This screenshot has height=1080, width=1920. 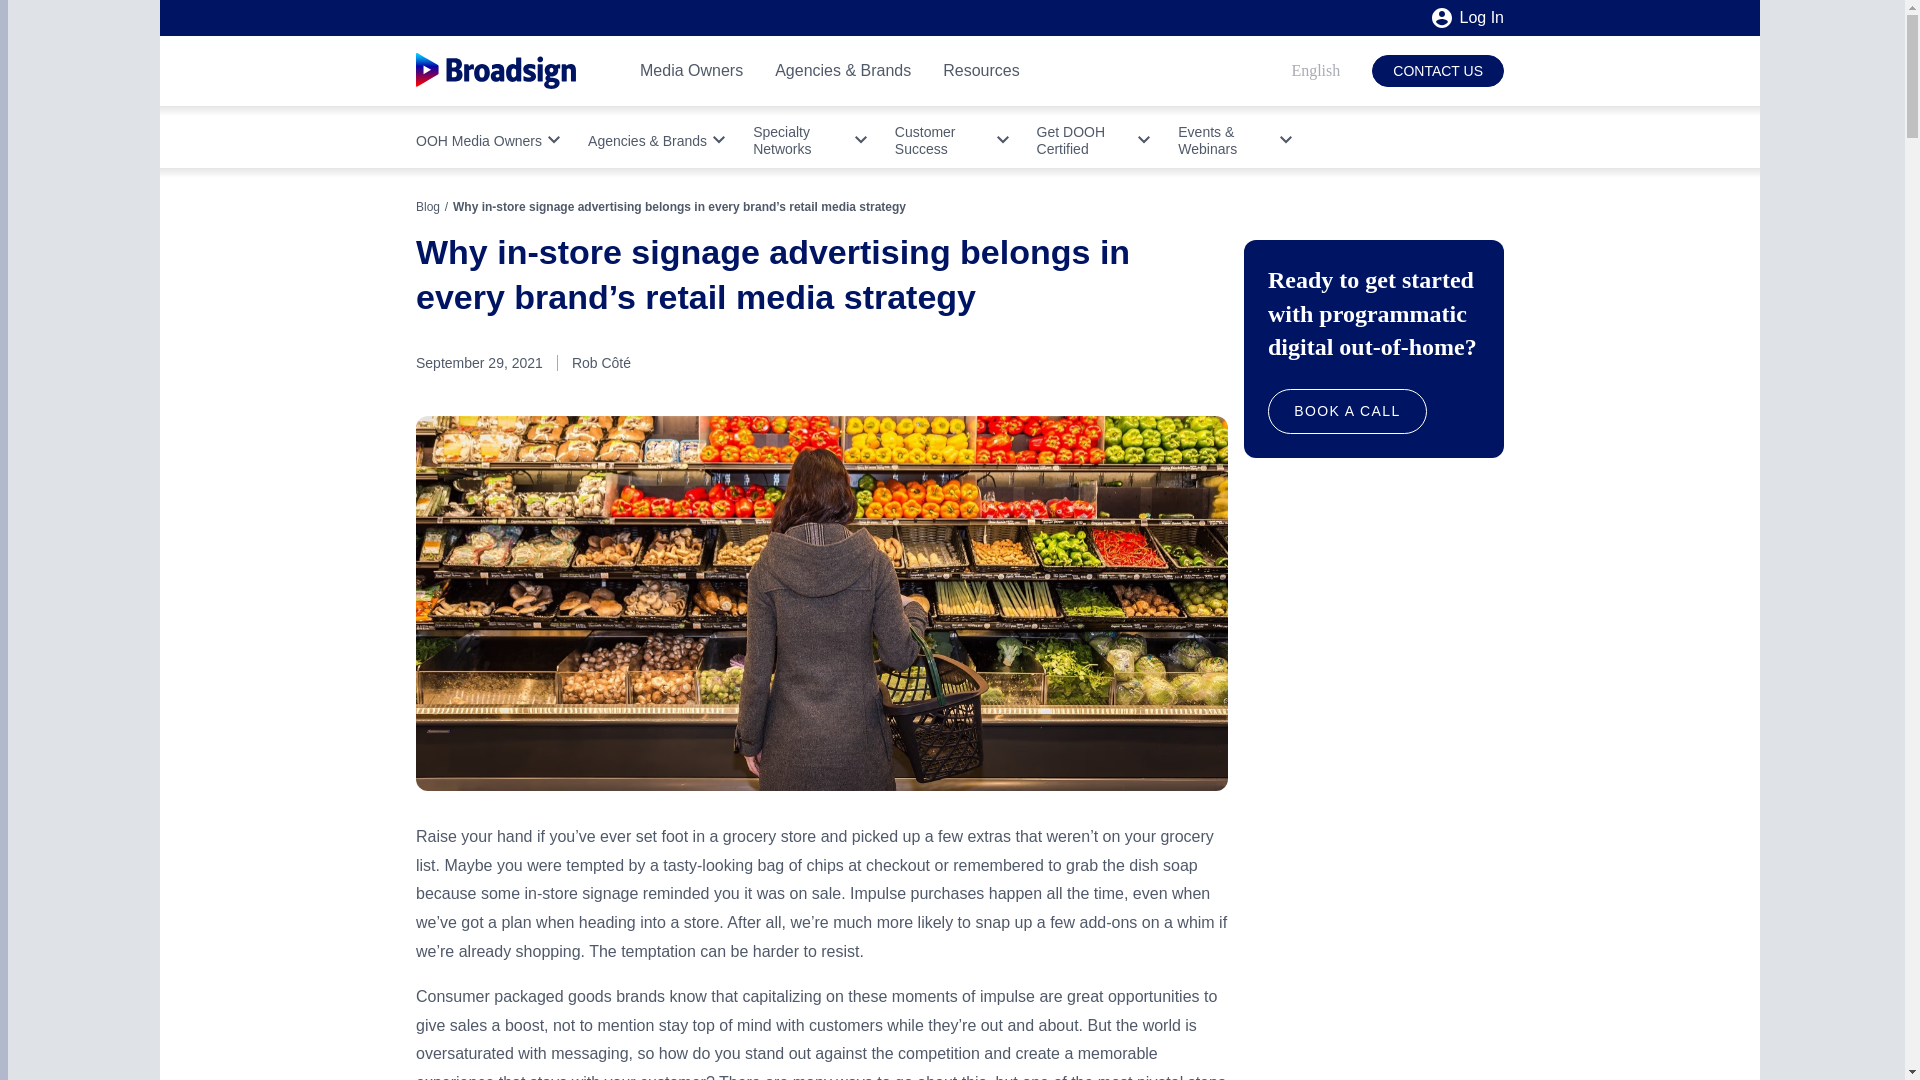 What do you see at coordinates (496, 71) in the screenshot?
I see `Broadsign` at bounding box center [496, 71].